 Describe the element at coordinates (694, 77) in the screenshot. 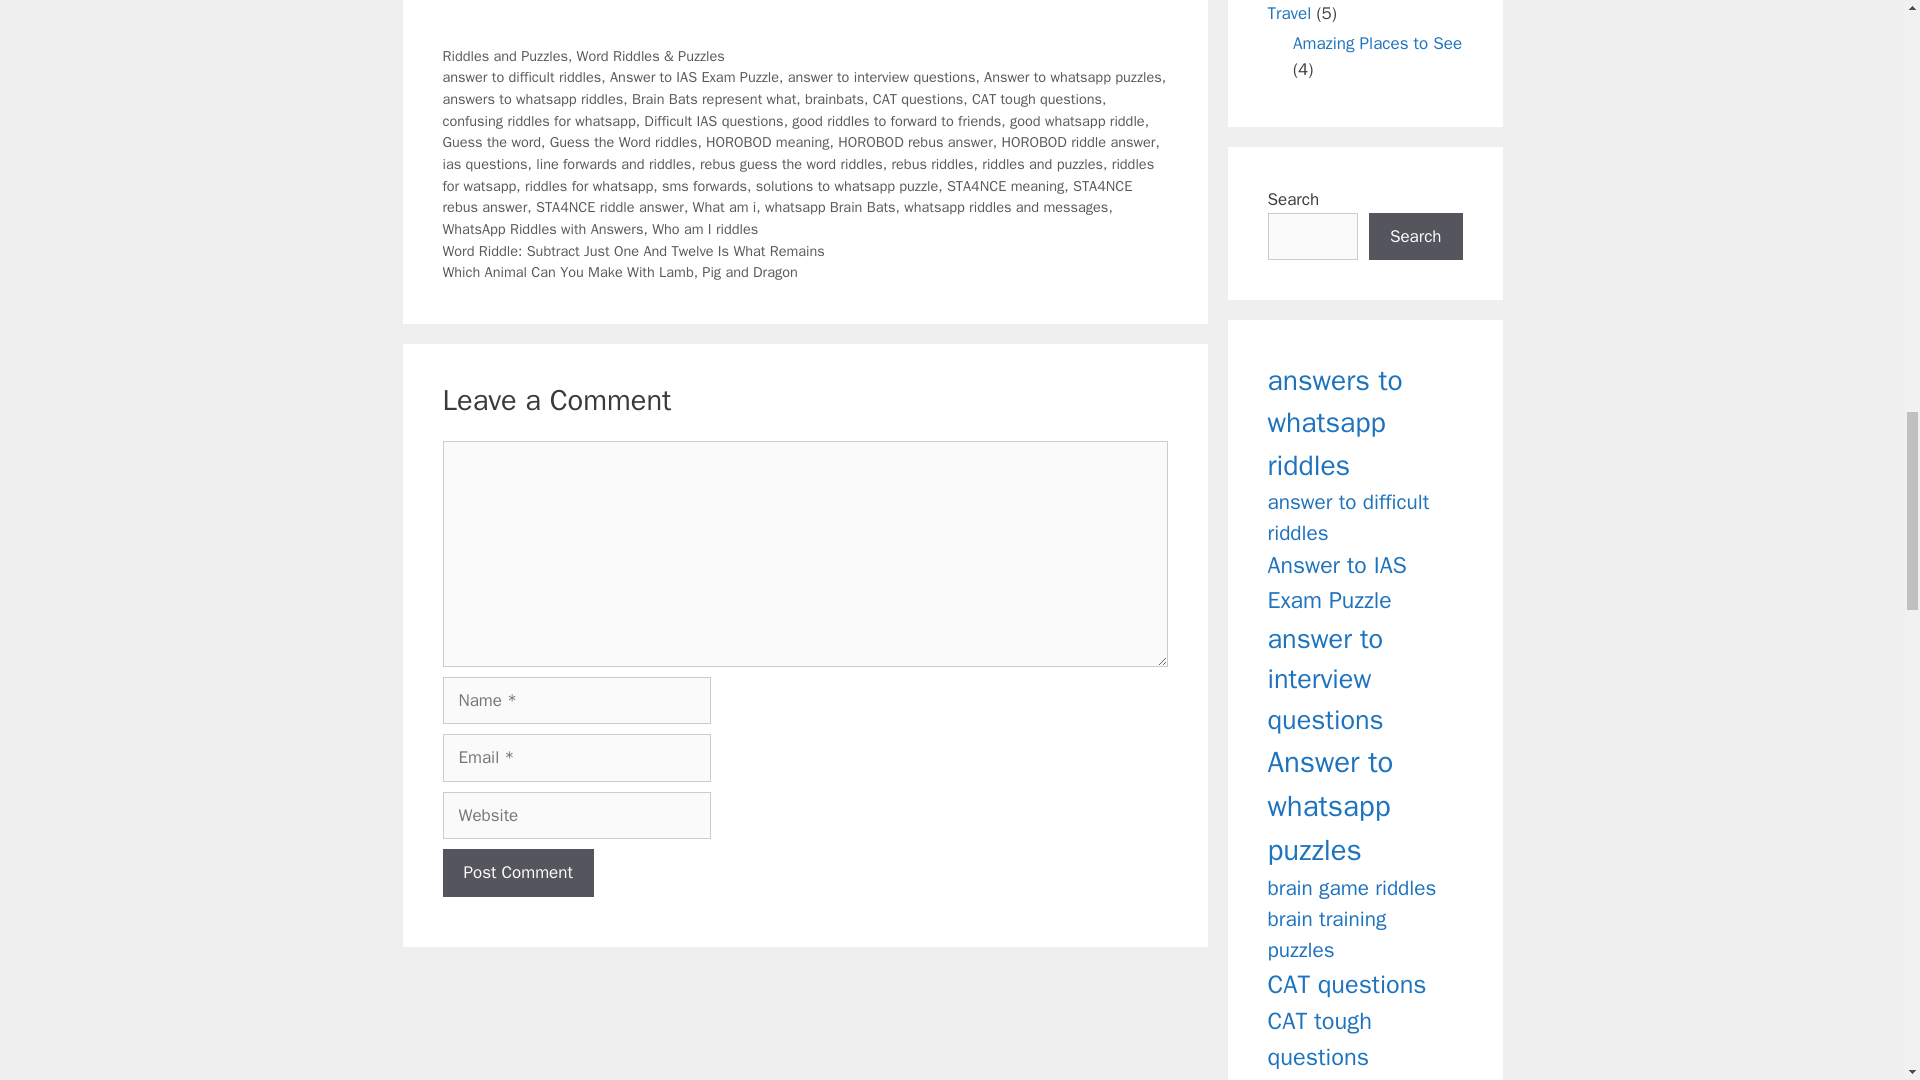

I see `Answer to IAS Exam Puzzle` at that location.